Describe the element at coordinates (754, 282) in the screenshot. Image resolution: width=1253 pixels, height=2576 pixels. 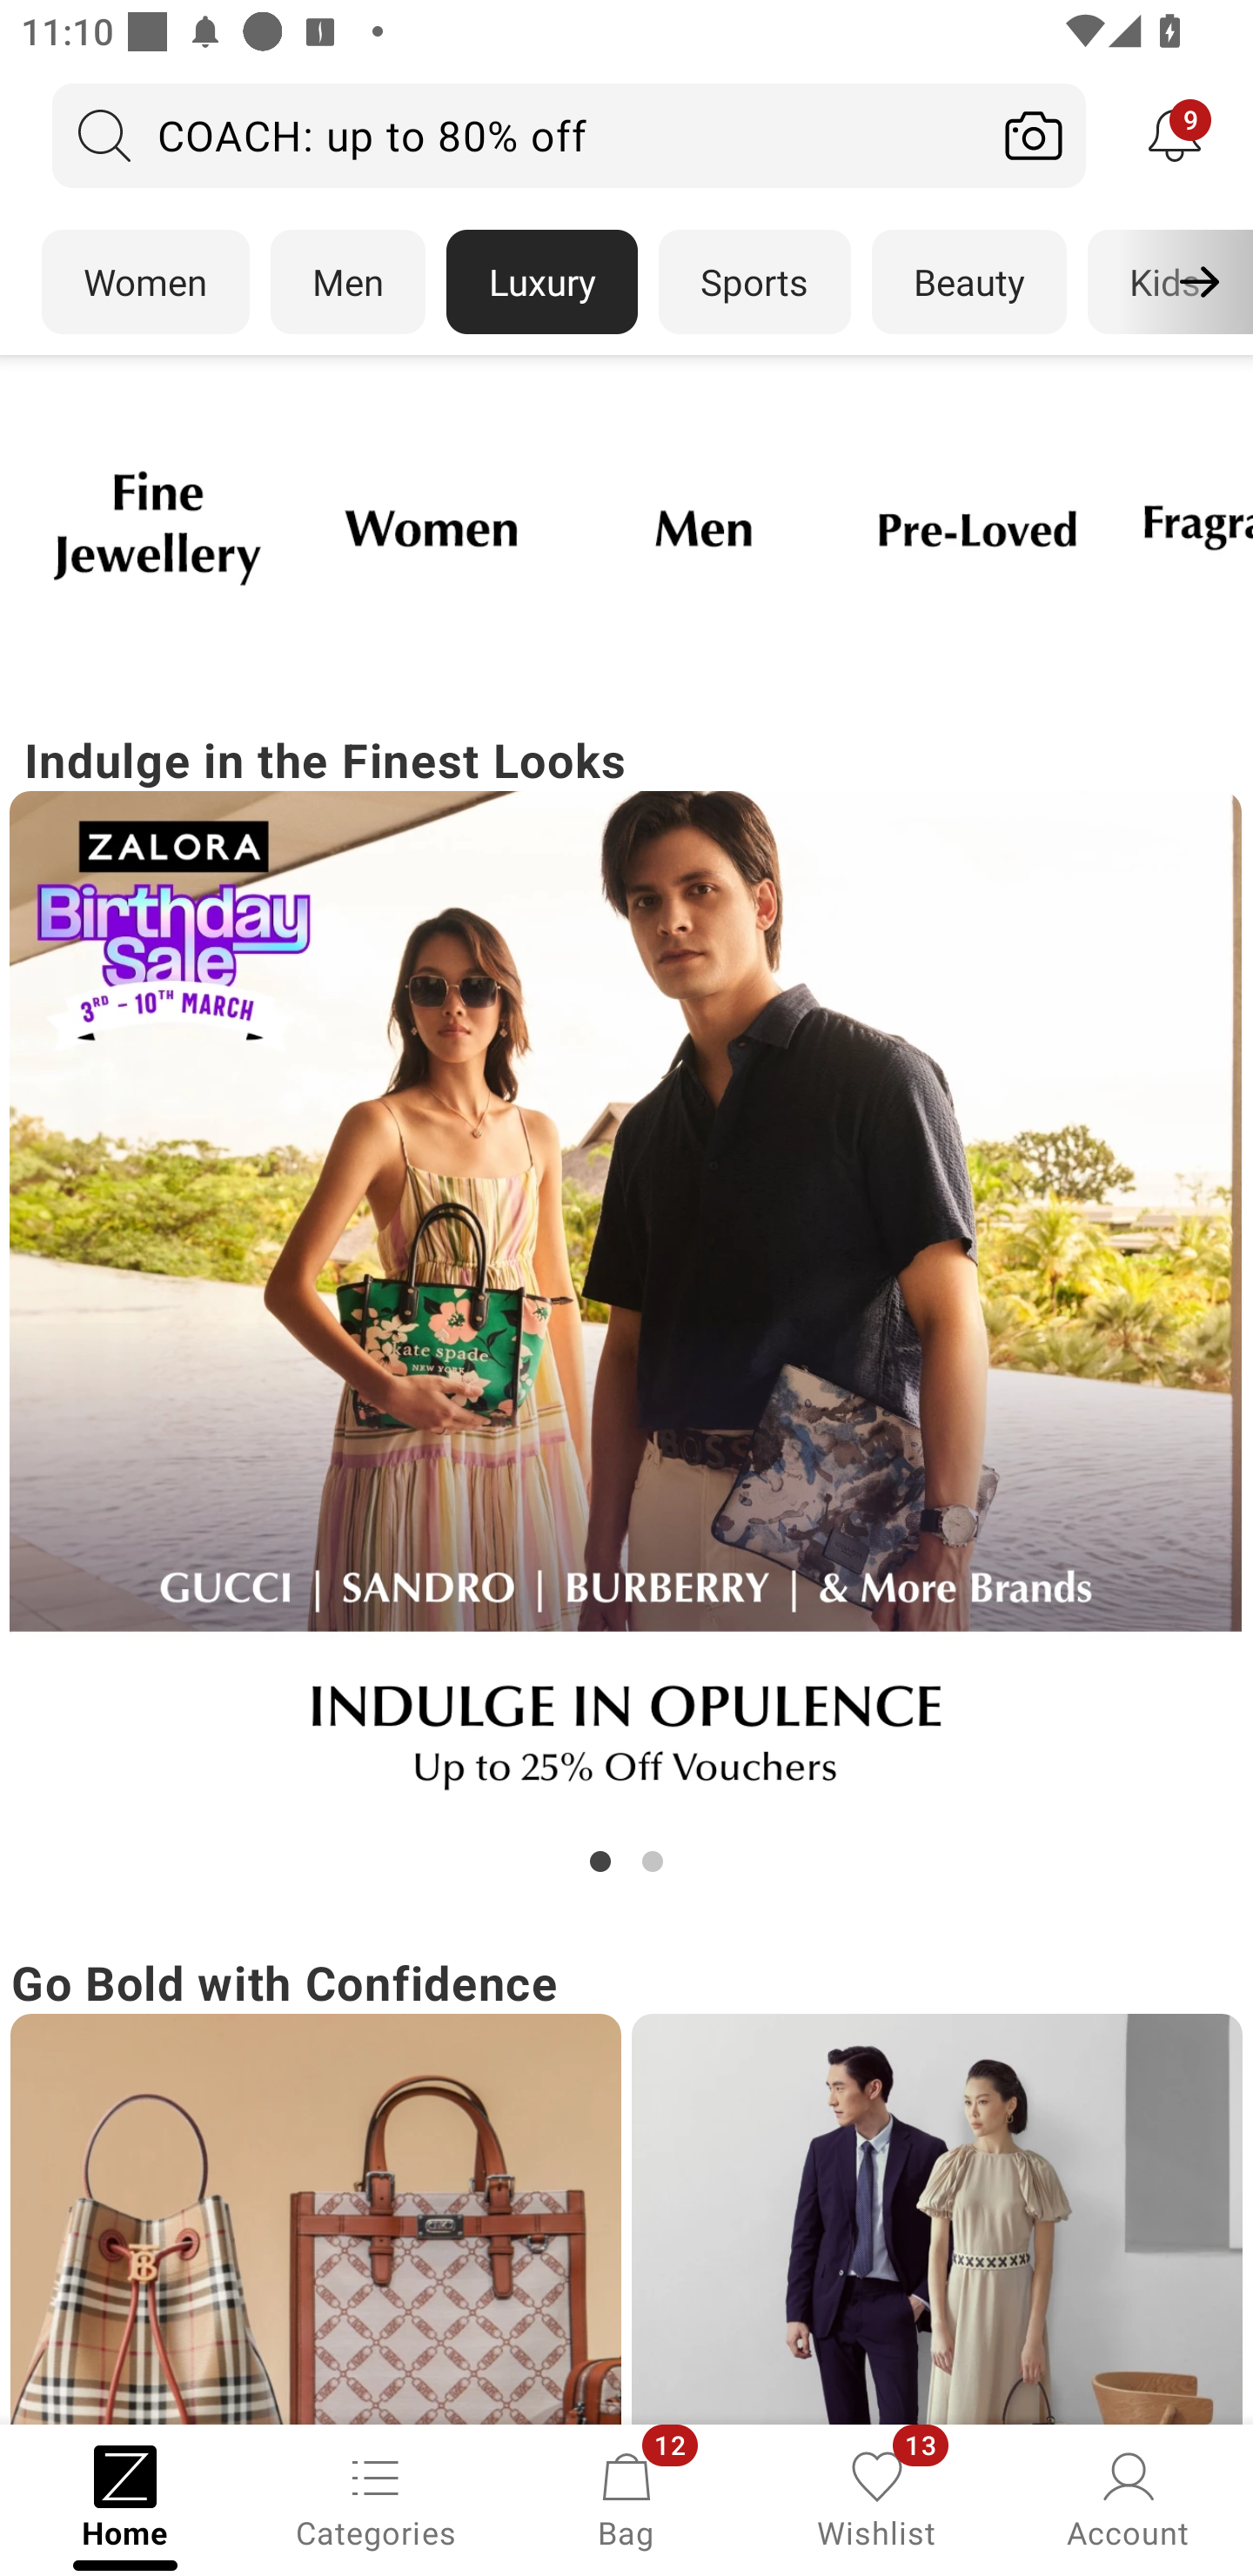
I see `Sports` at that location.